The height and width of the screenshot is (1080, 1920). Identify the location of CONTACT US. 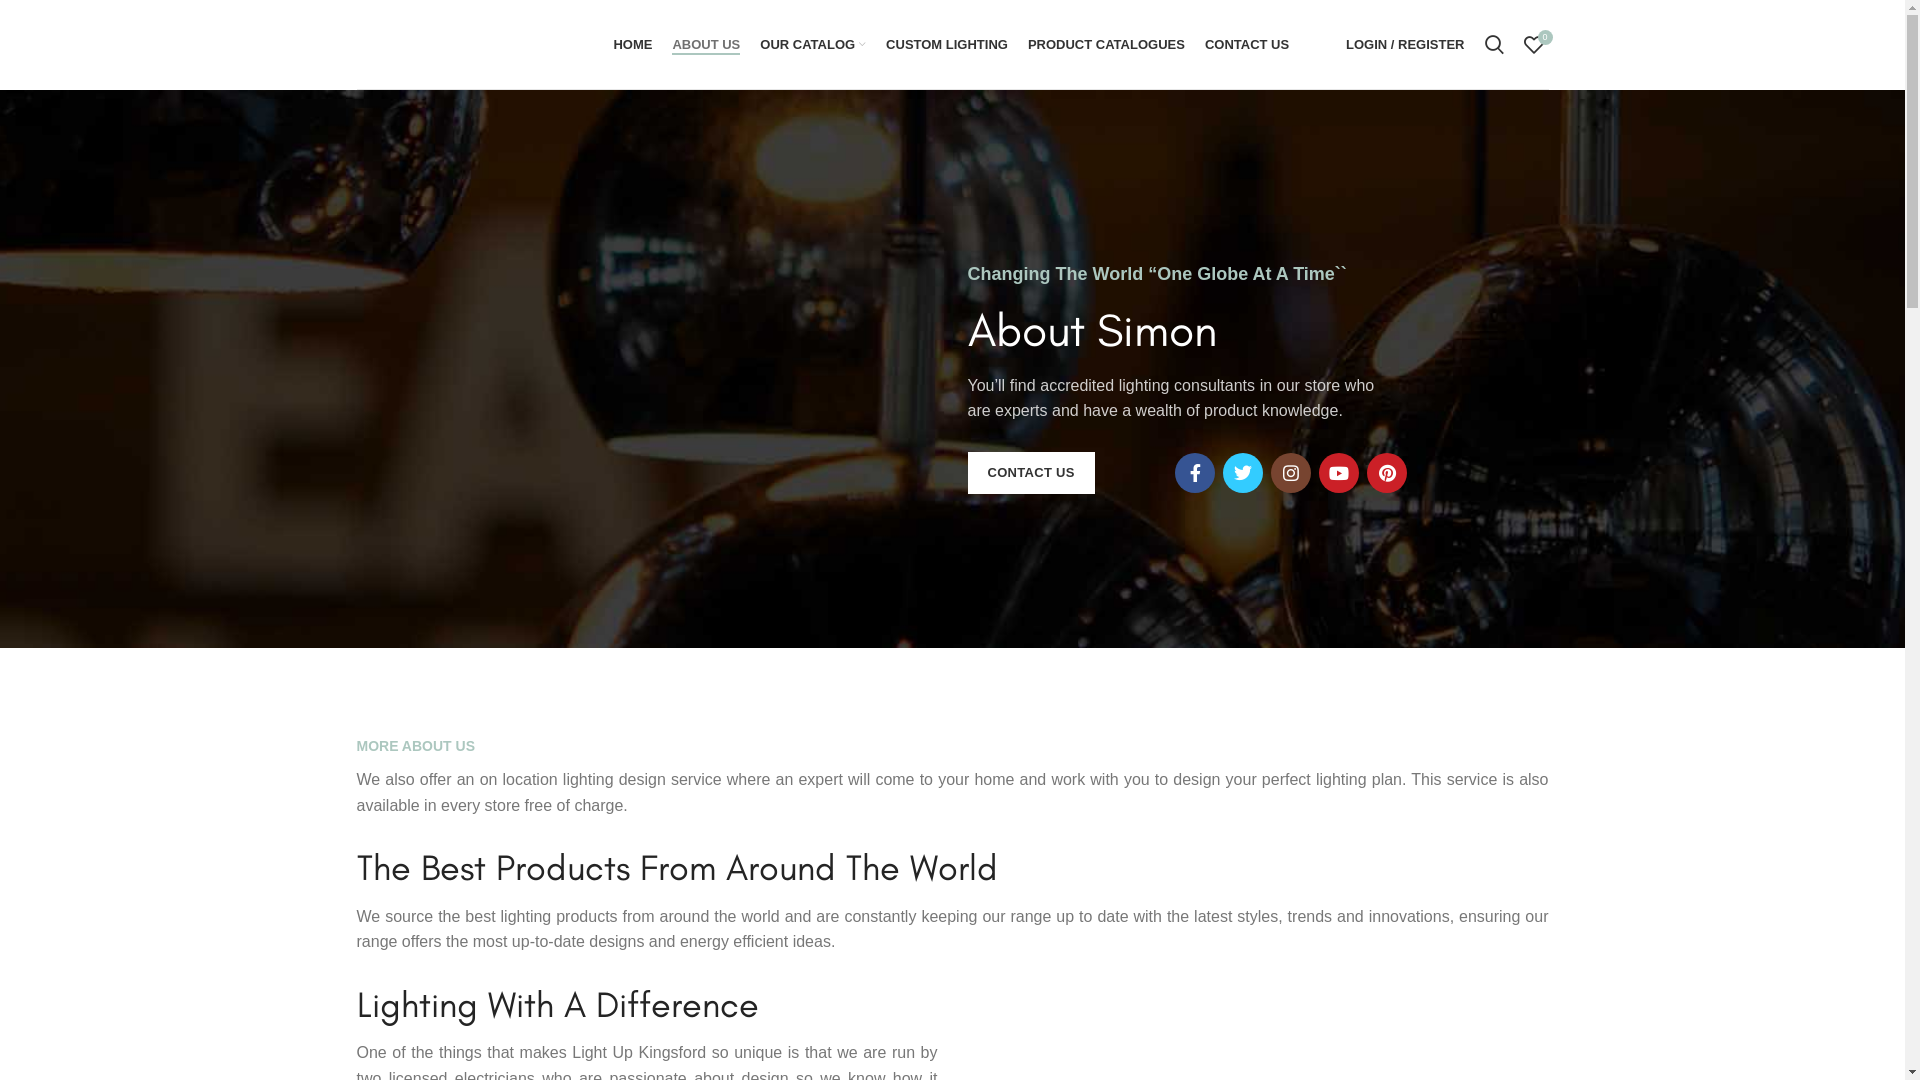
(1032, 473).